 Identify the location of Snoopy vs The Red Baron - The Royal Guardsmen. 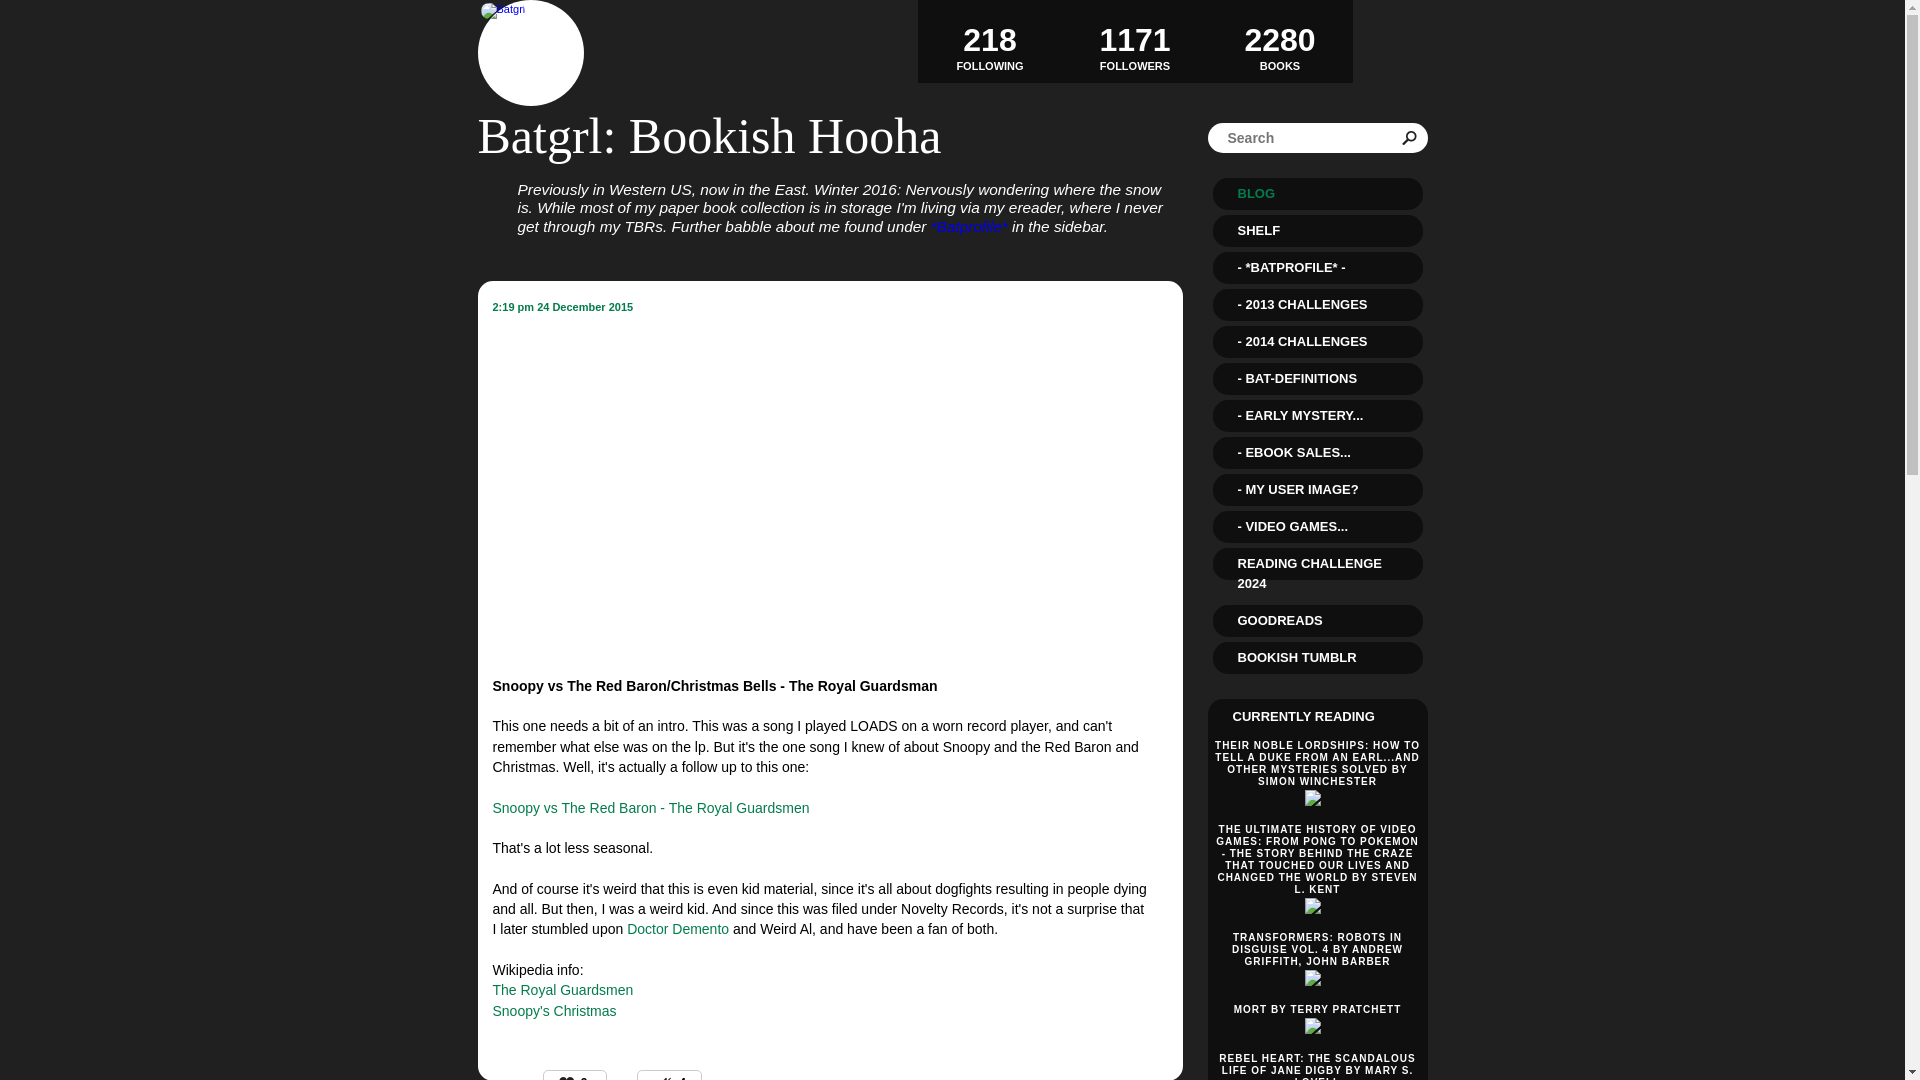
(1316, 452).